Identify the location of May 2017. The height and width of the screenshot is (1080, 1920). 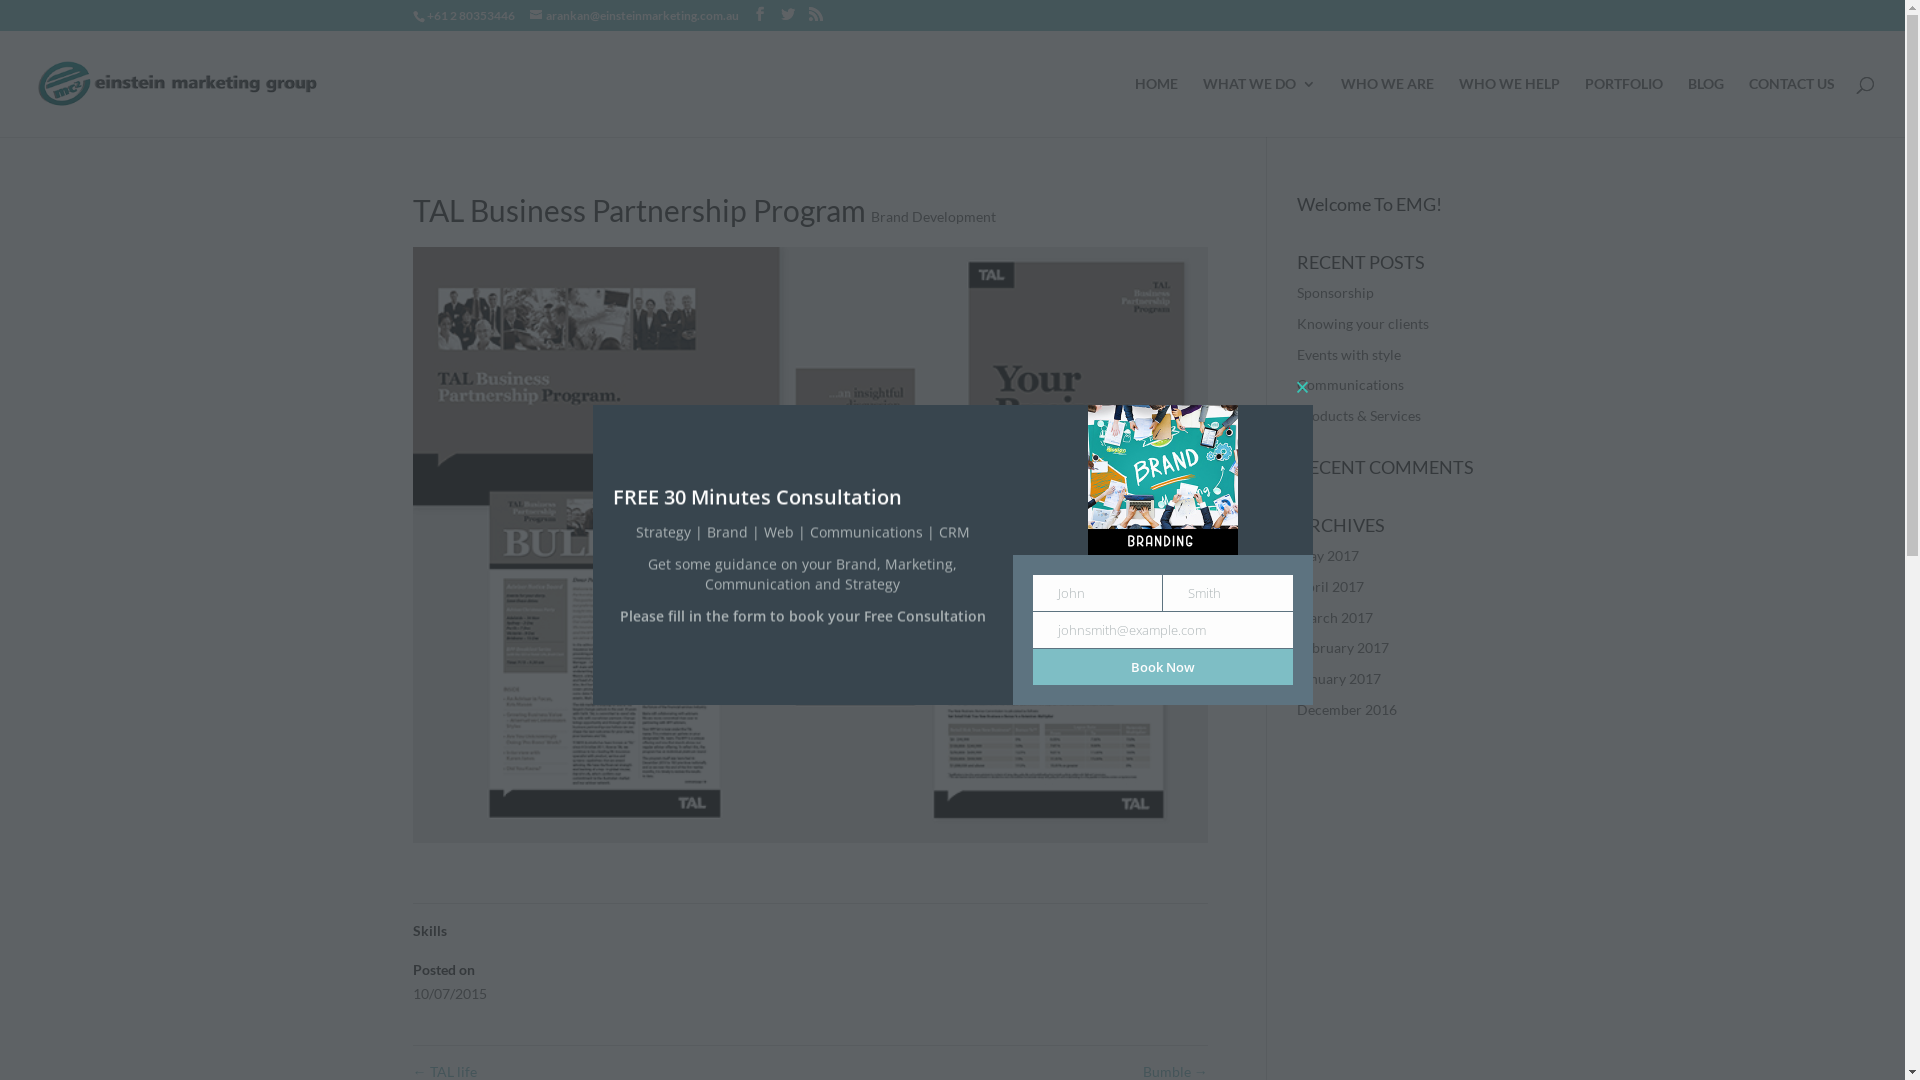
(1328, 556).